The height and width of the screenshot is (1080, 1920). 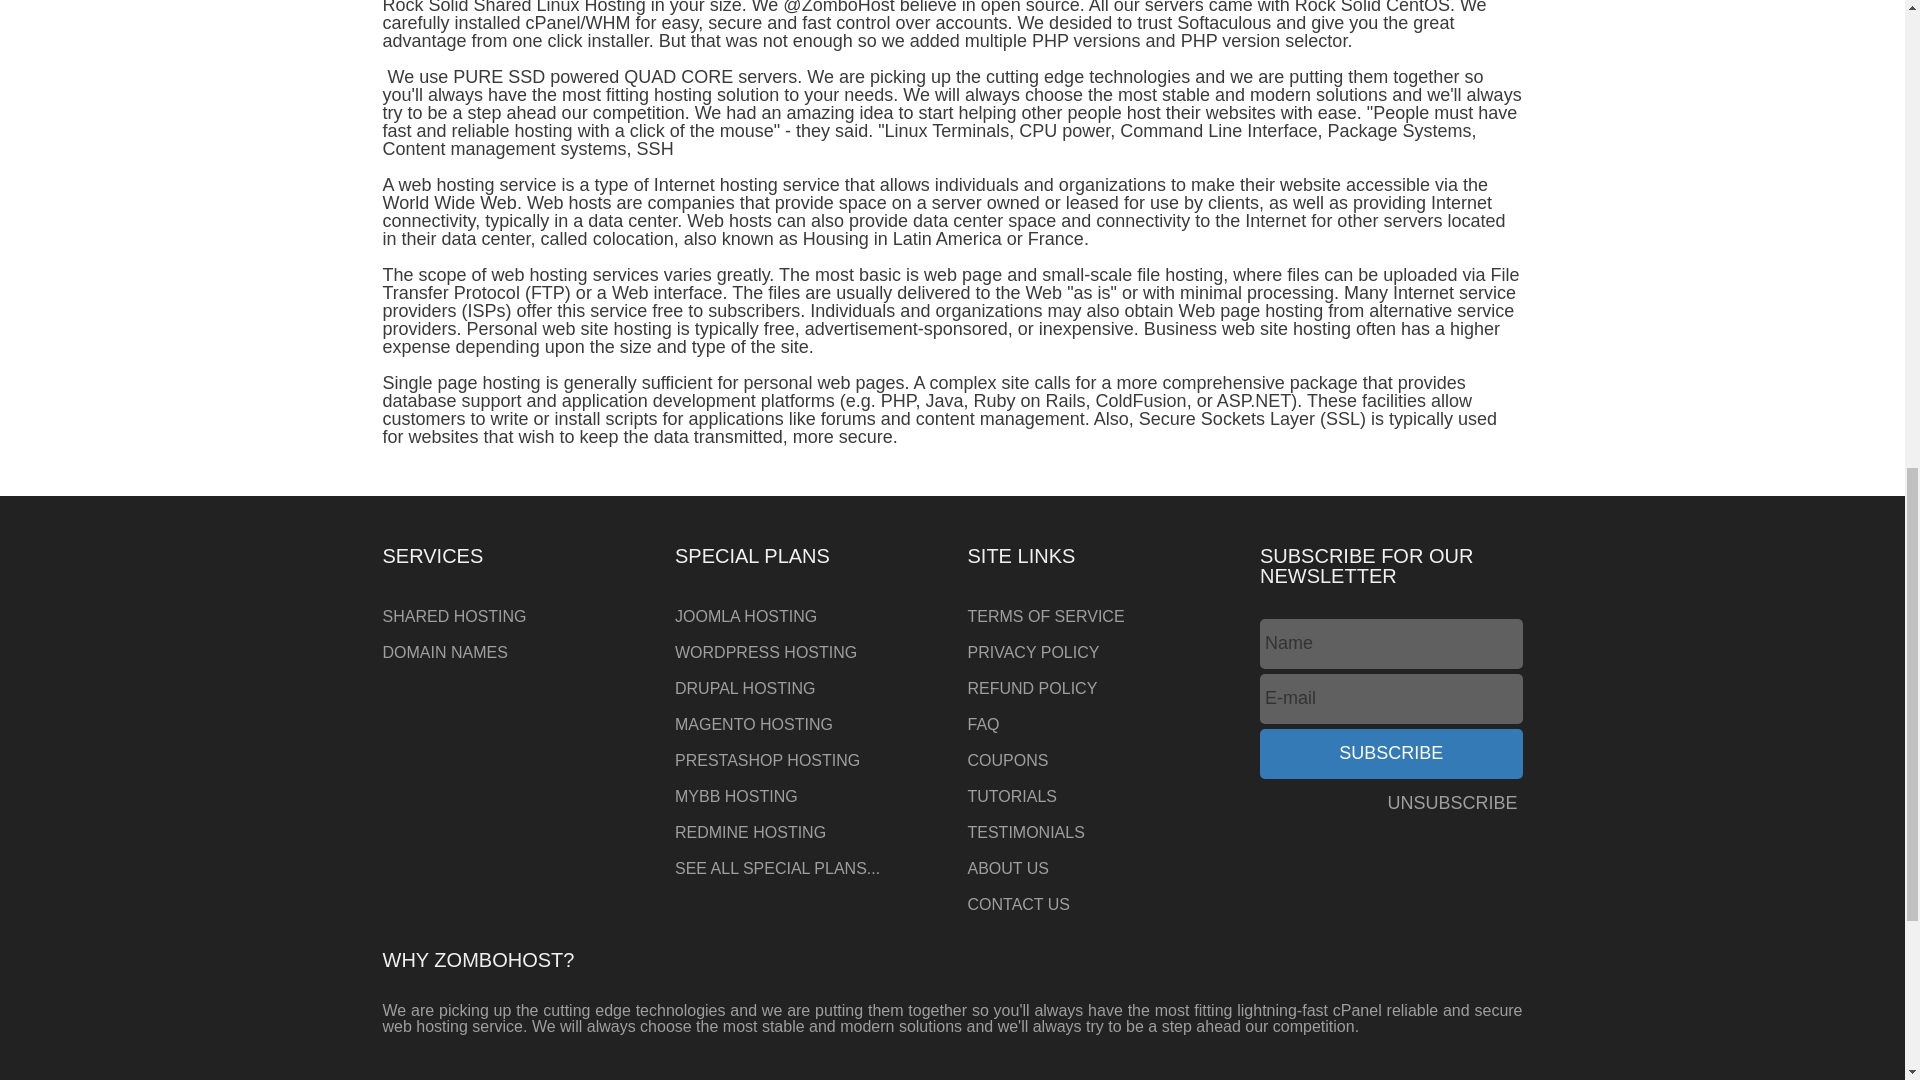 I want to click on TESTIMONIALS, so click(x=1098, y=833).